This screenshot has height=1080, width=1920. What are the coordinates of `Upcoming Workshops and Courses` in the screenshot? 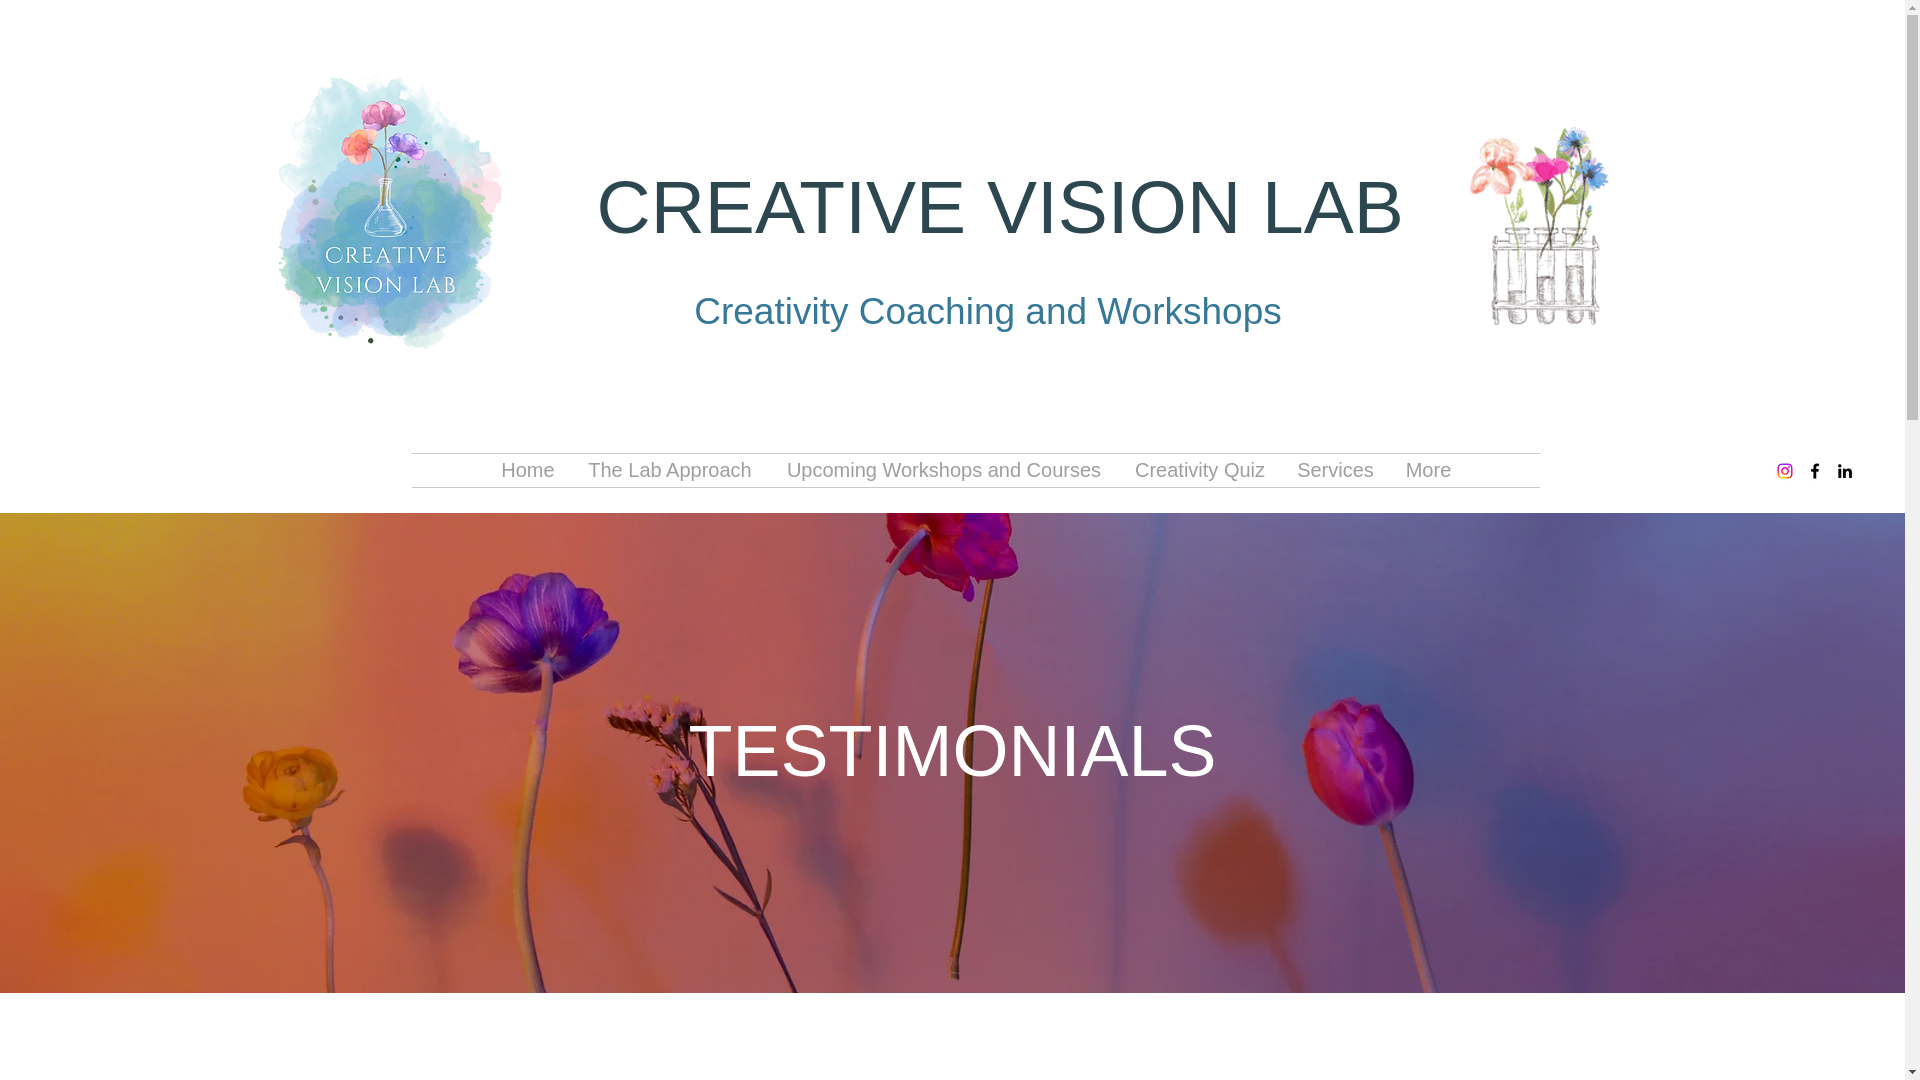 It's located at (943, 470).